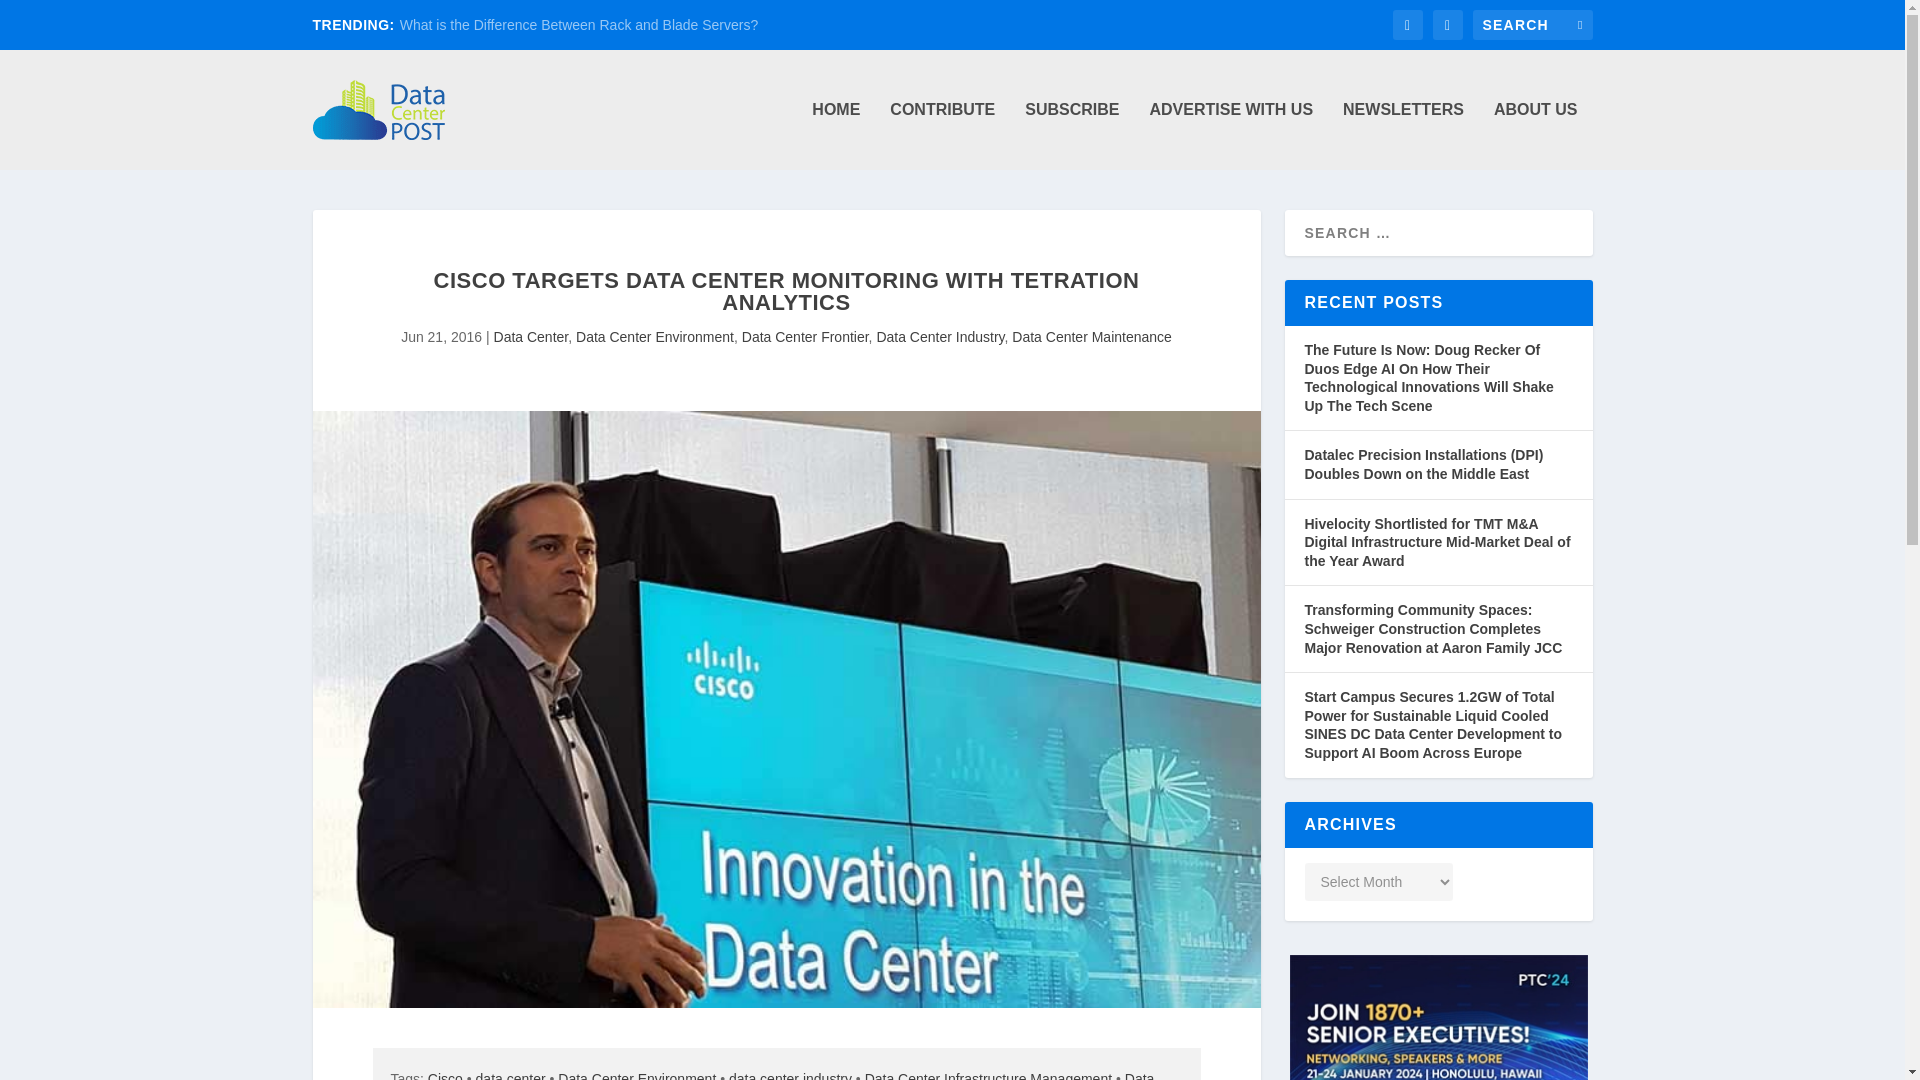 The image size is (1920, 1080). Describe the element at coordinates (1091, 336) in the screenshot. I see `Data Center Maintenance` at that location.